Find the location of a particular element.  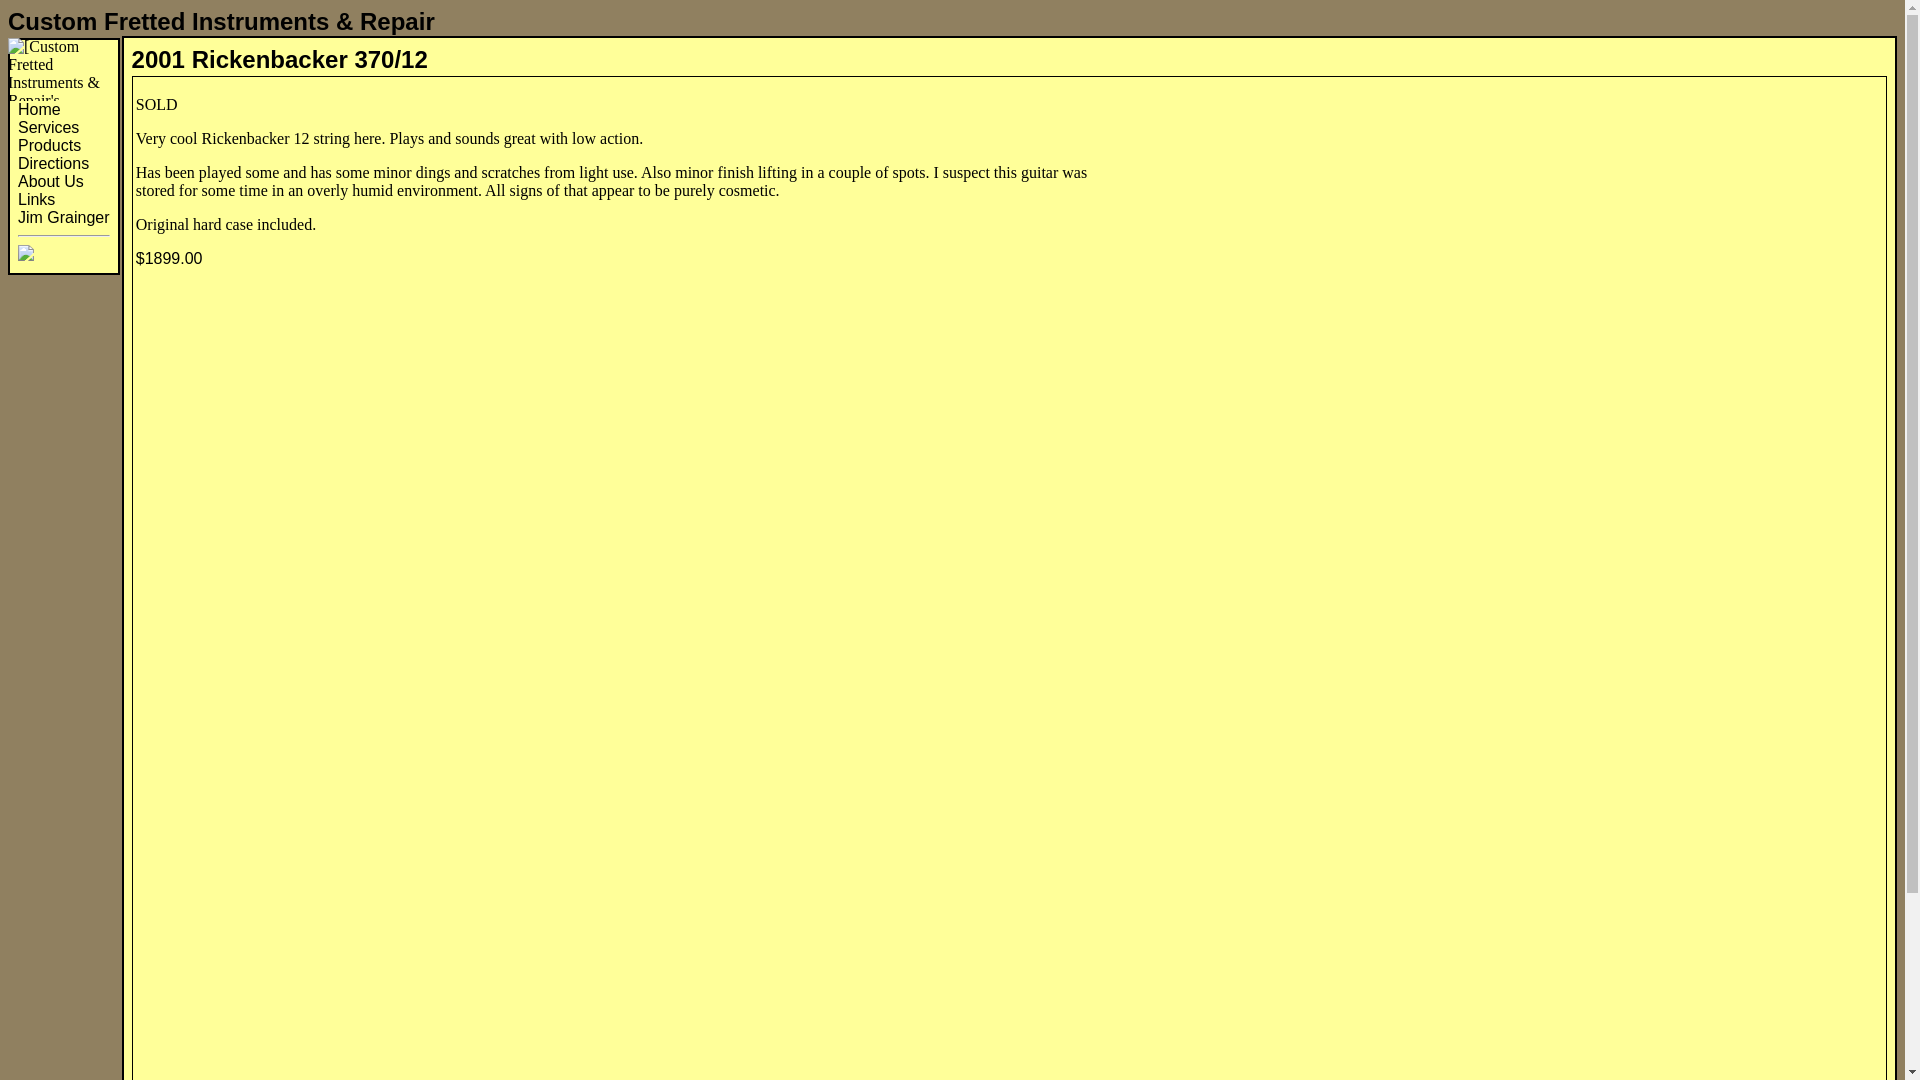

Home is located at coordinates (39, 109).